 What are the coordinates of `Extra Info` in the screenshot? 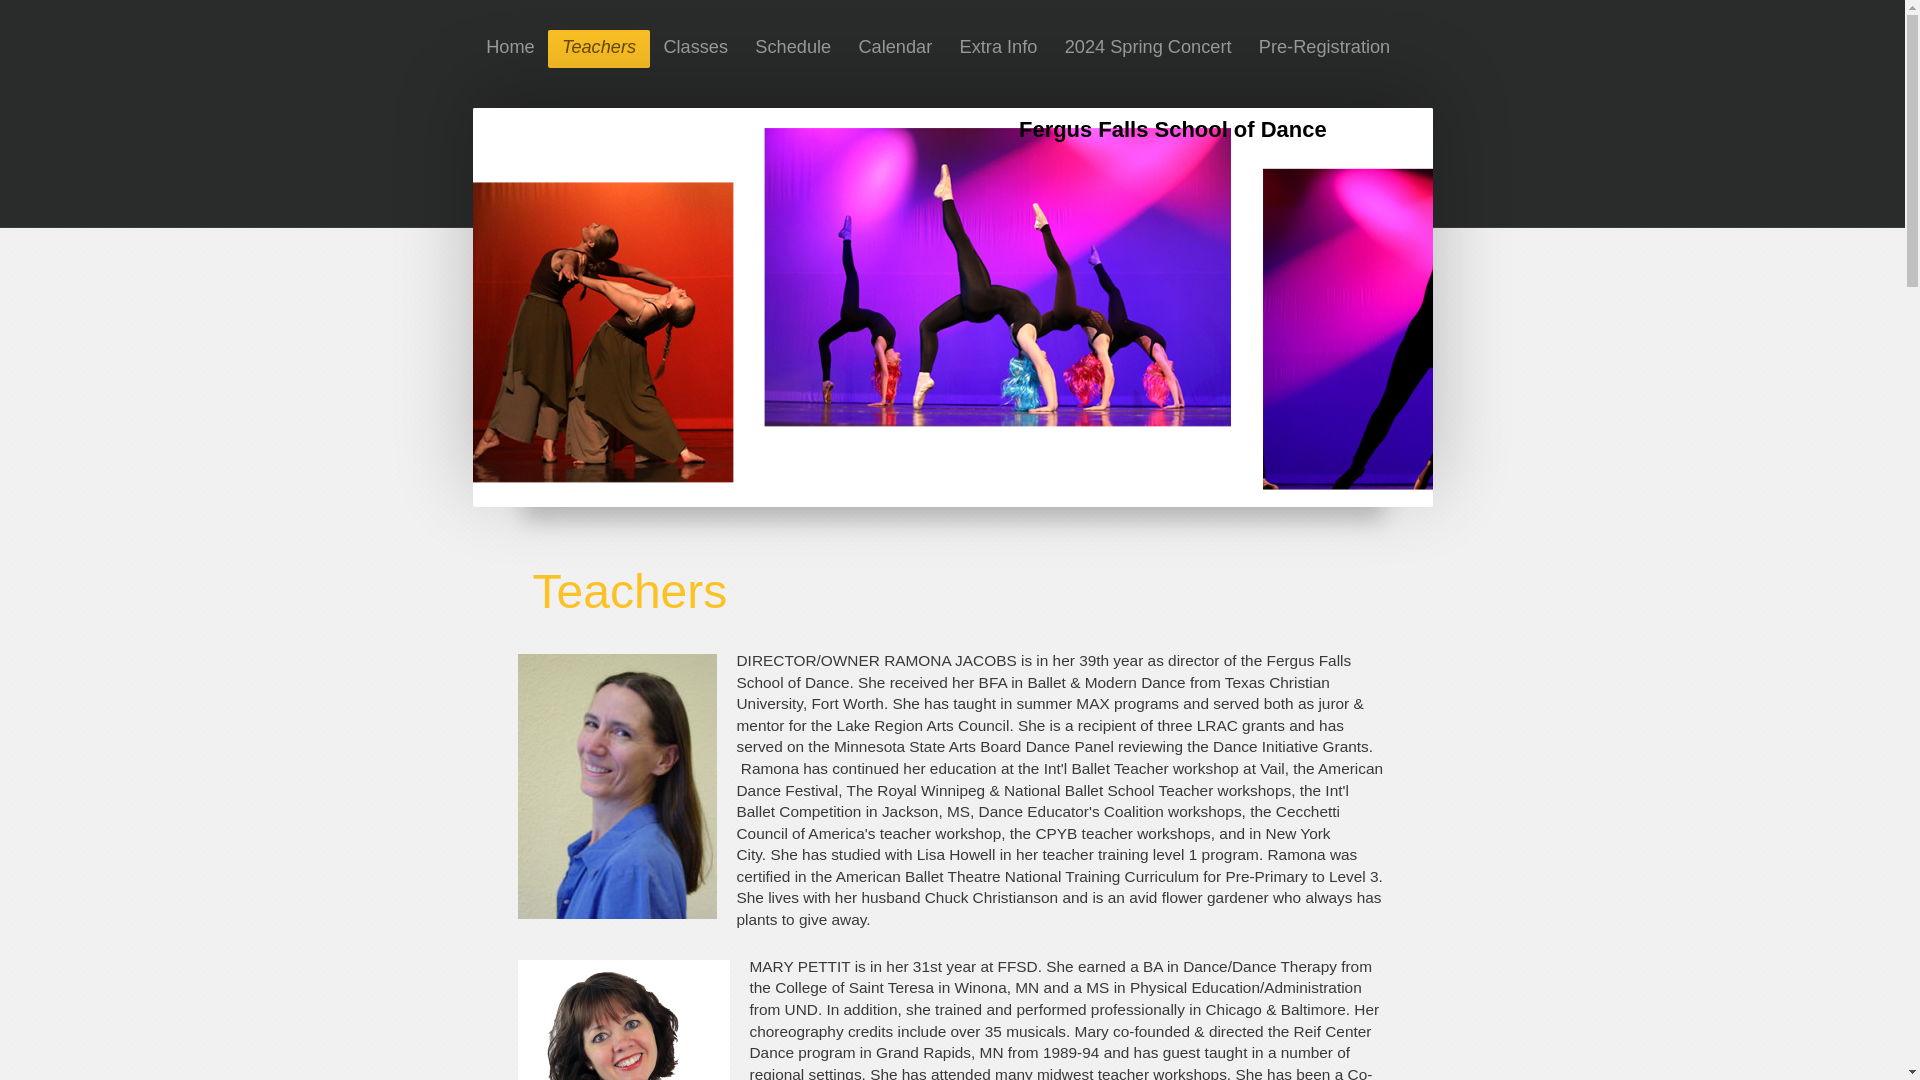 It's located at (998, 49).